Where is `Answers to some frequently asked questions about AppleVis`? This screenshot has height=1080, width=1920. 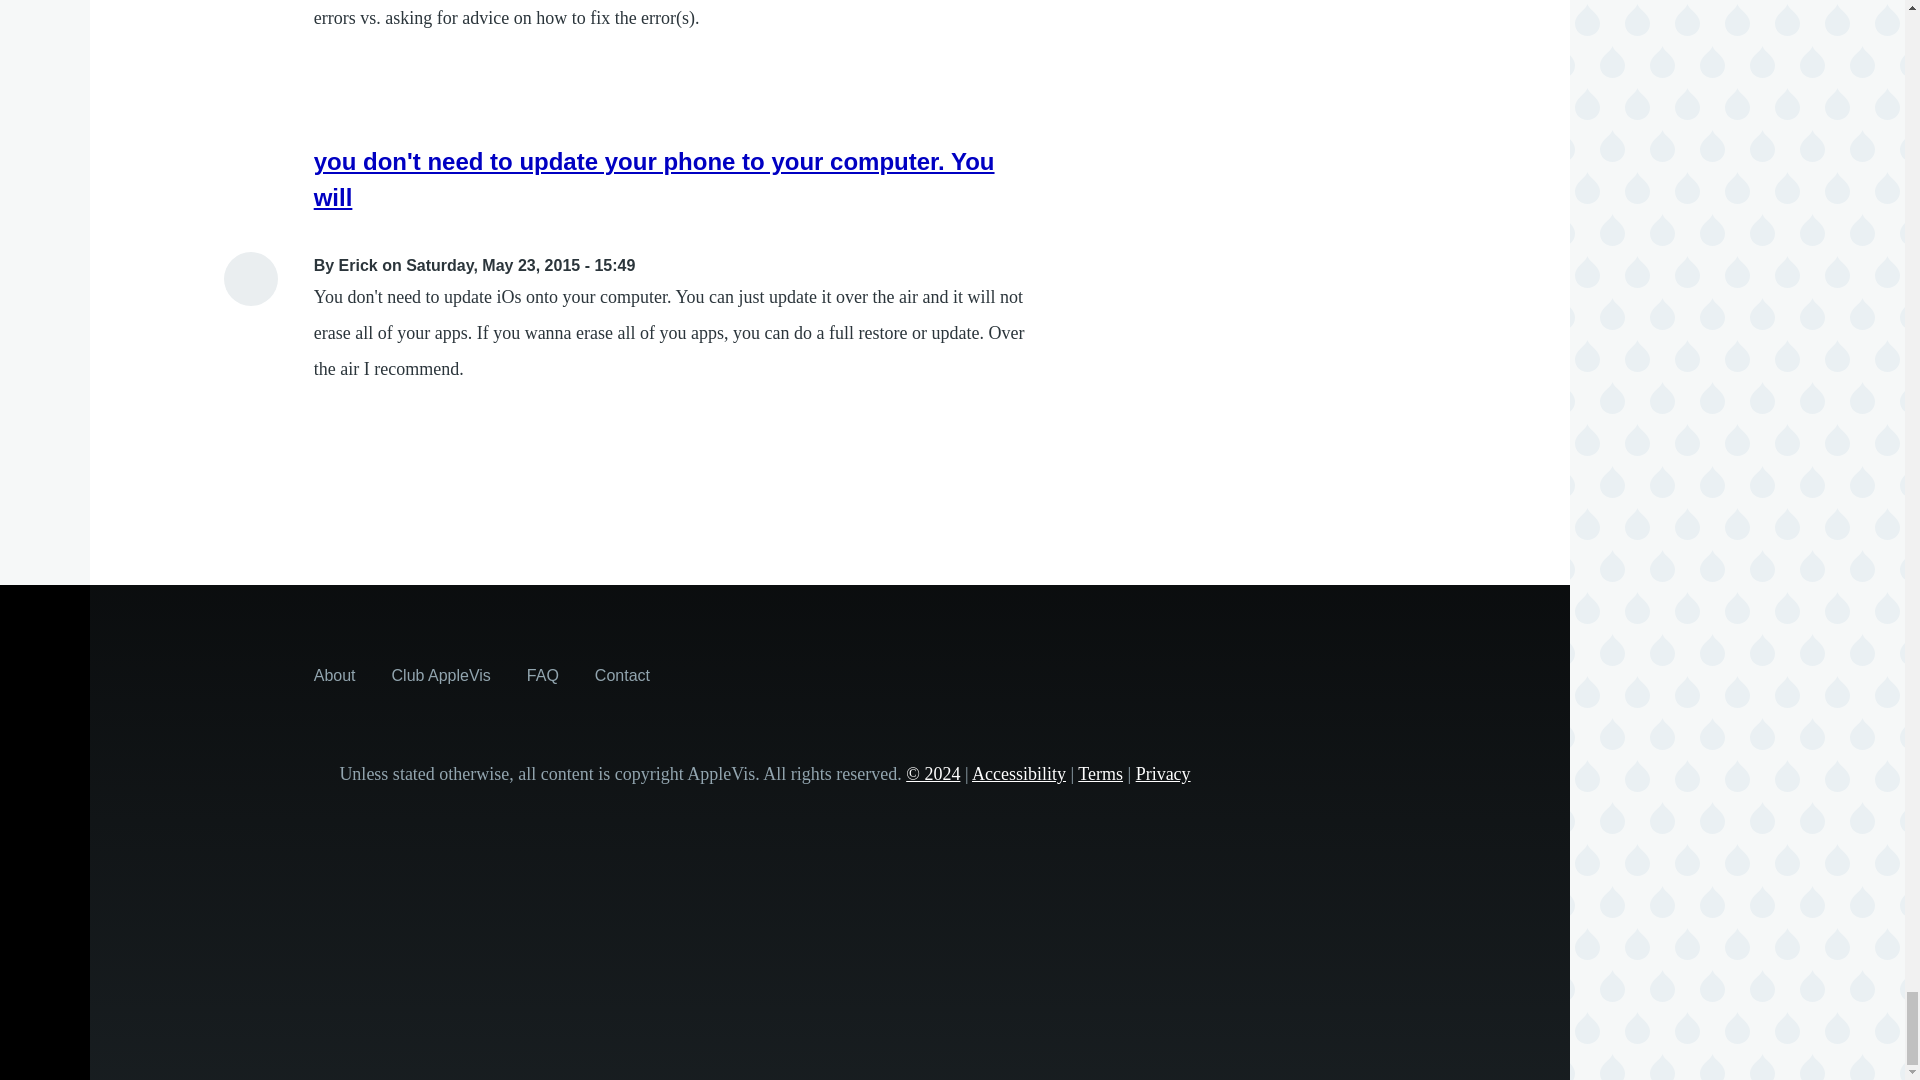 Answers to some frequently asked questions about AppleVis is located at coordinates (542, 674).